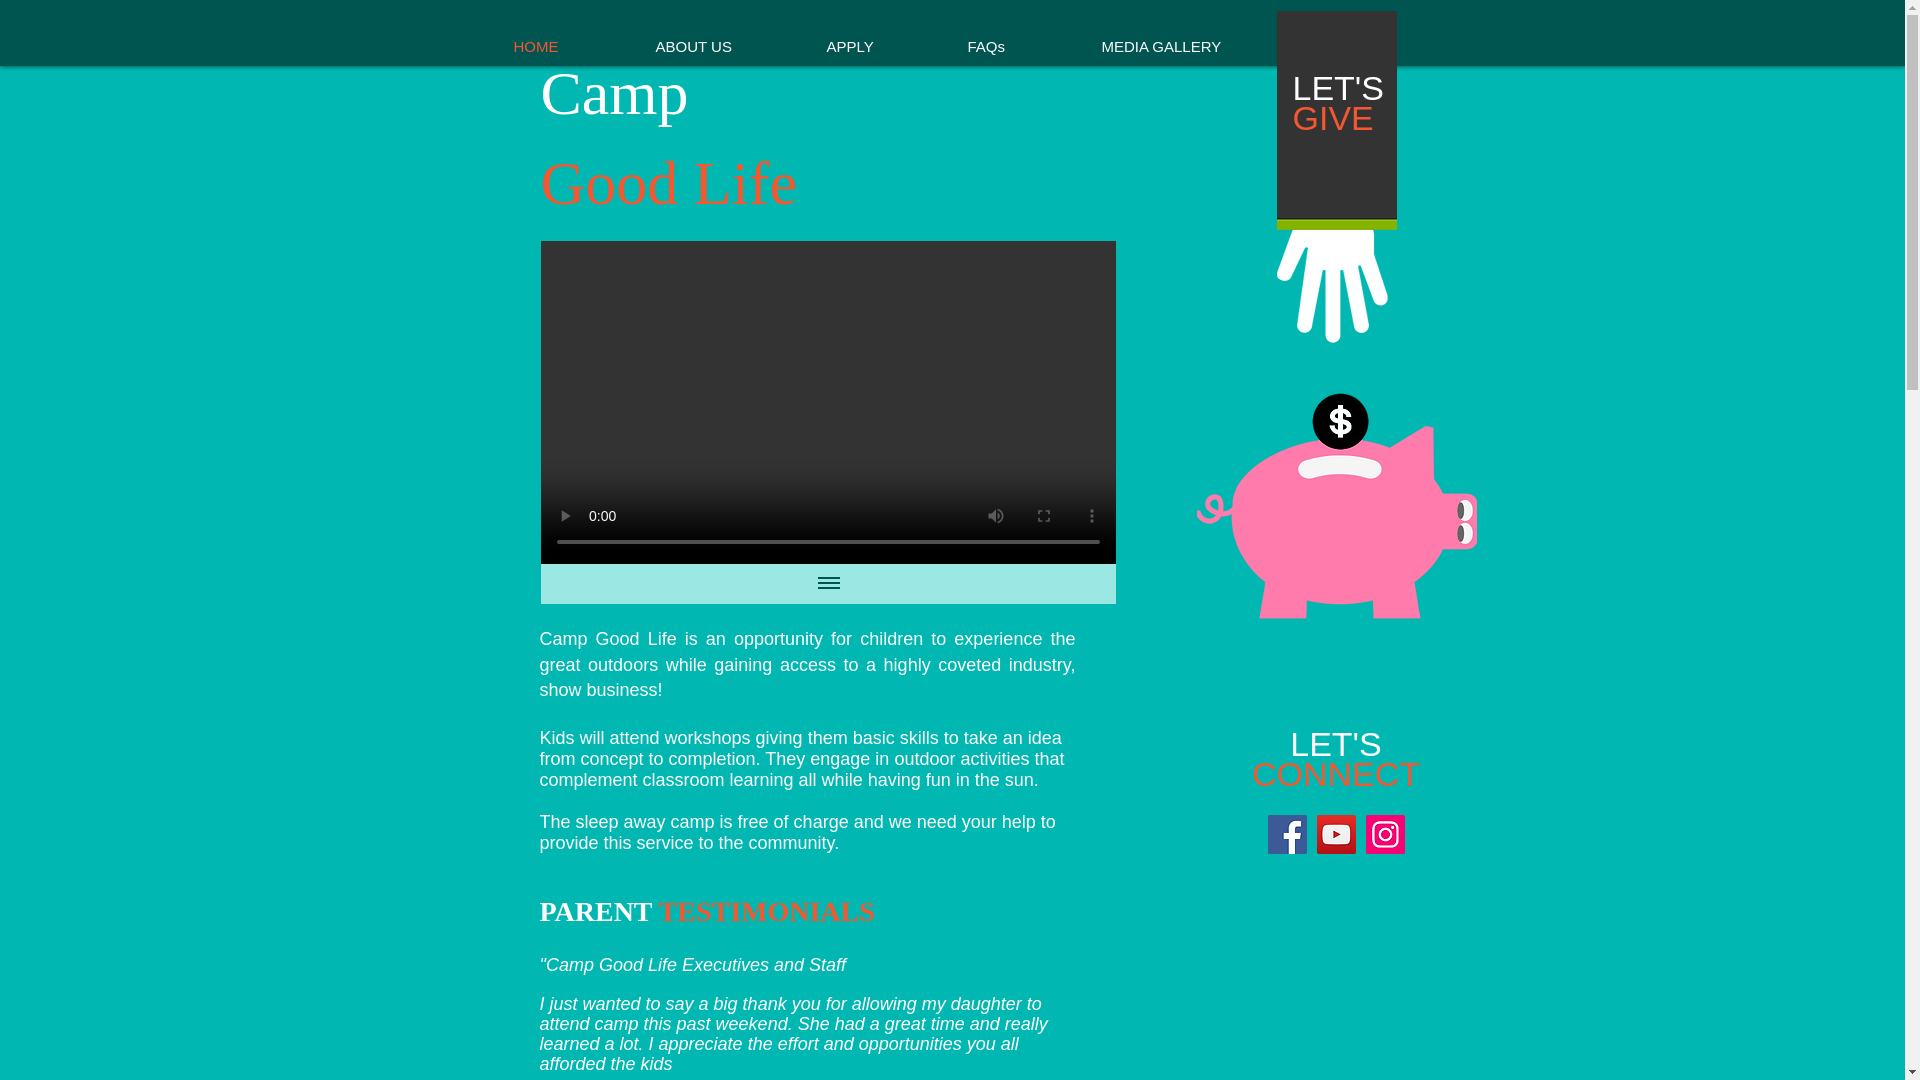 Image resolution: width=1920 pixels, height=1080 pixels. I want to click on ABOUT US, so click(720, 46).